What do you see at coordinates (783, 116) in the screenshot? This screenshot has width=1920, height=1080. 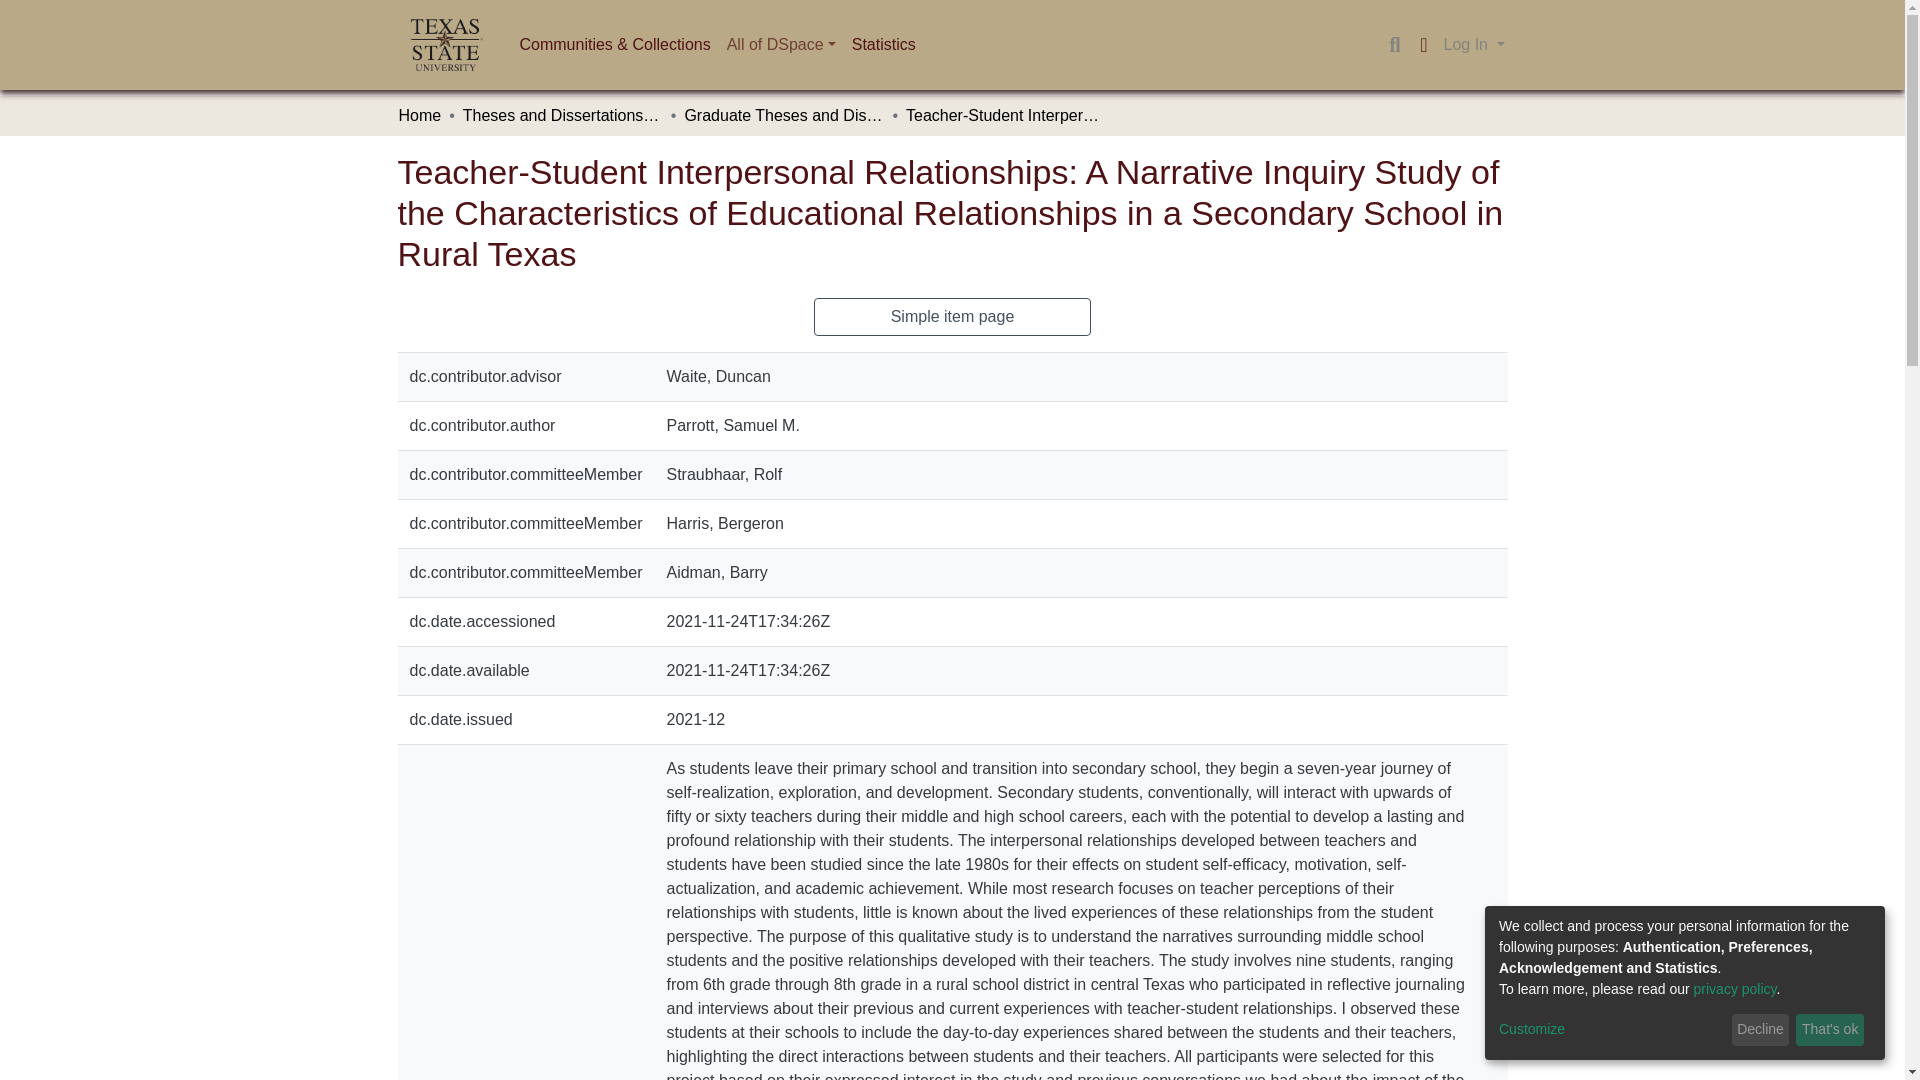 I see `Graduate Theses and Dissertations` at bounding box center [783, 116].